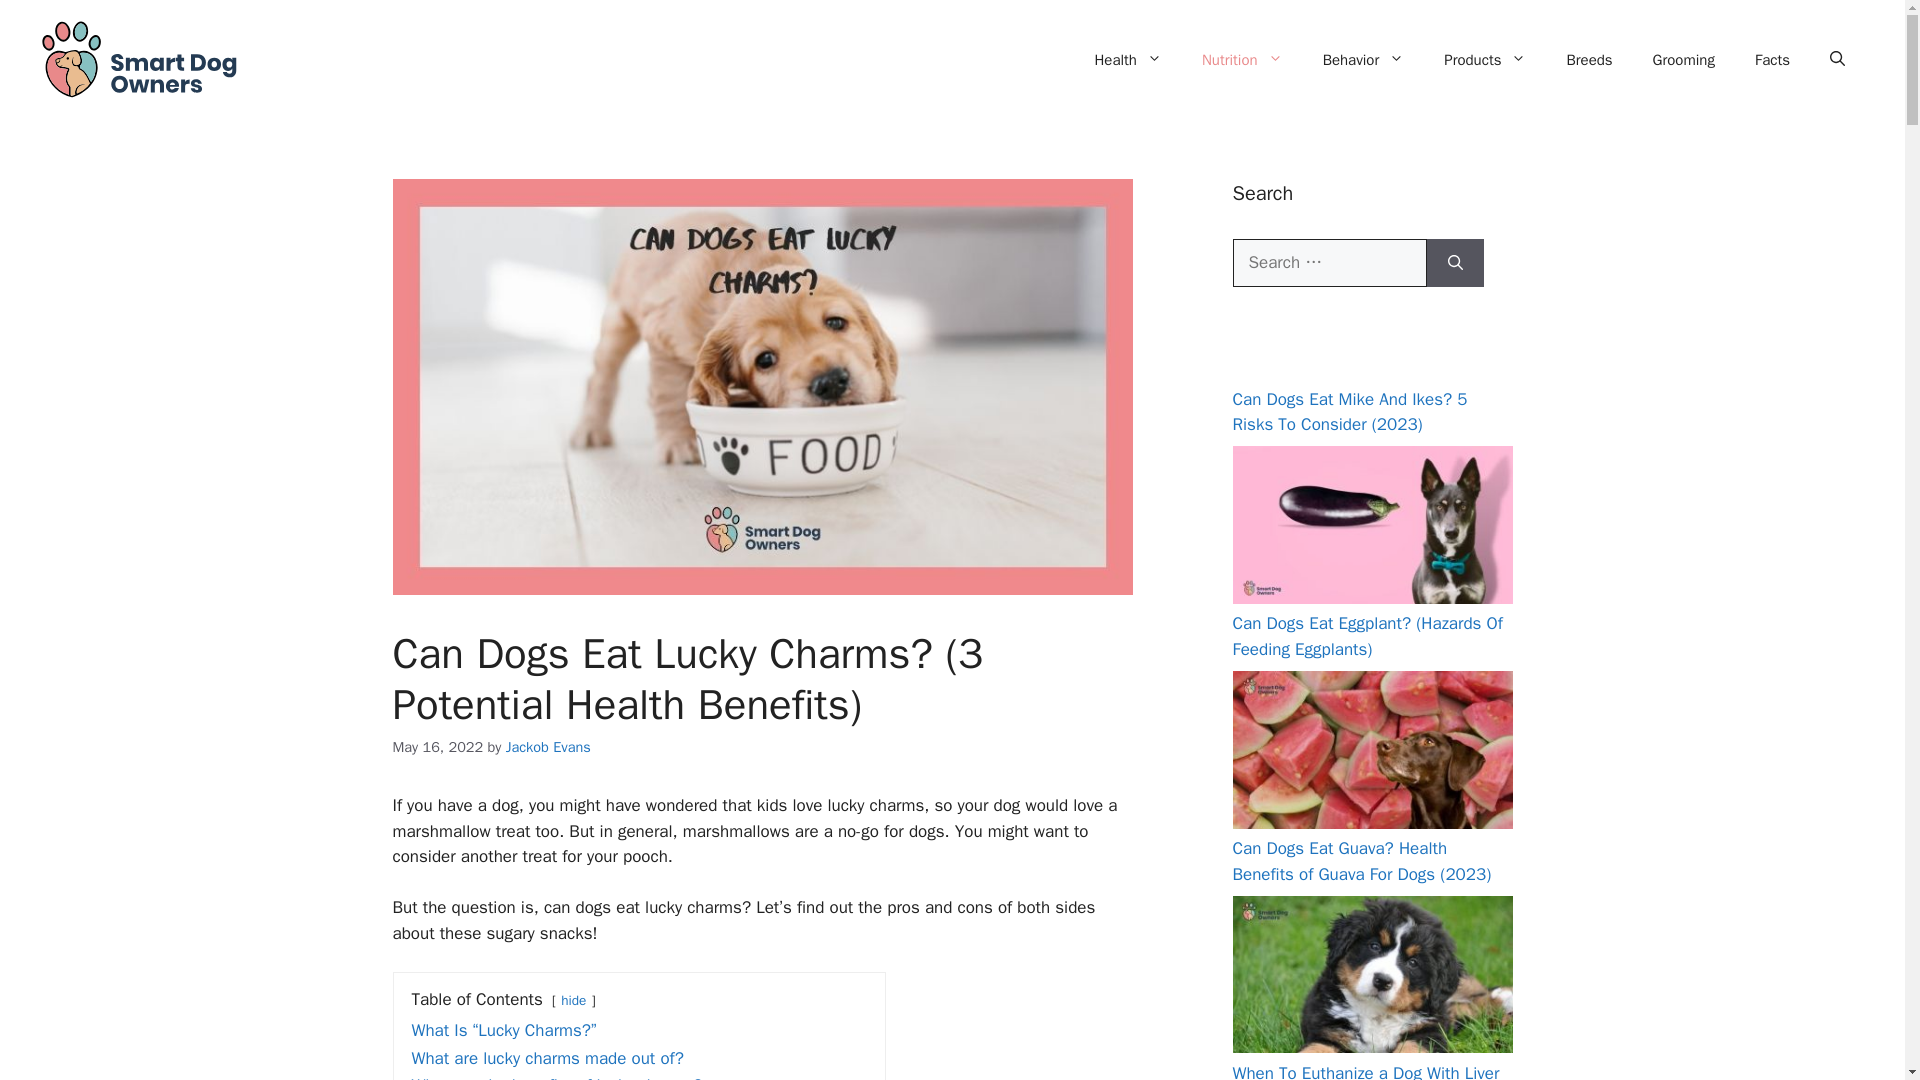 This screenshot has width=1920, height=1080. Describe the element at coordinates (1364, 60) in the screenshot. I see `Behavior` at that location.